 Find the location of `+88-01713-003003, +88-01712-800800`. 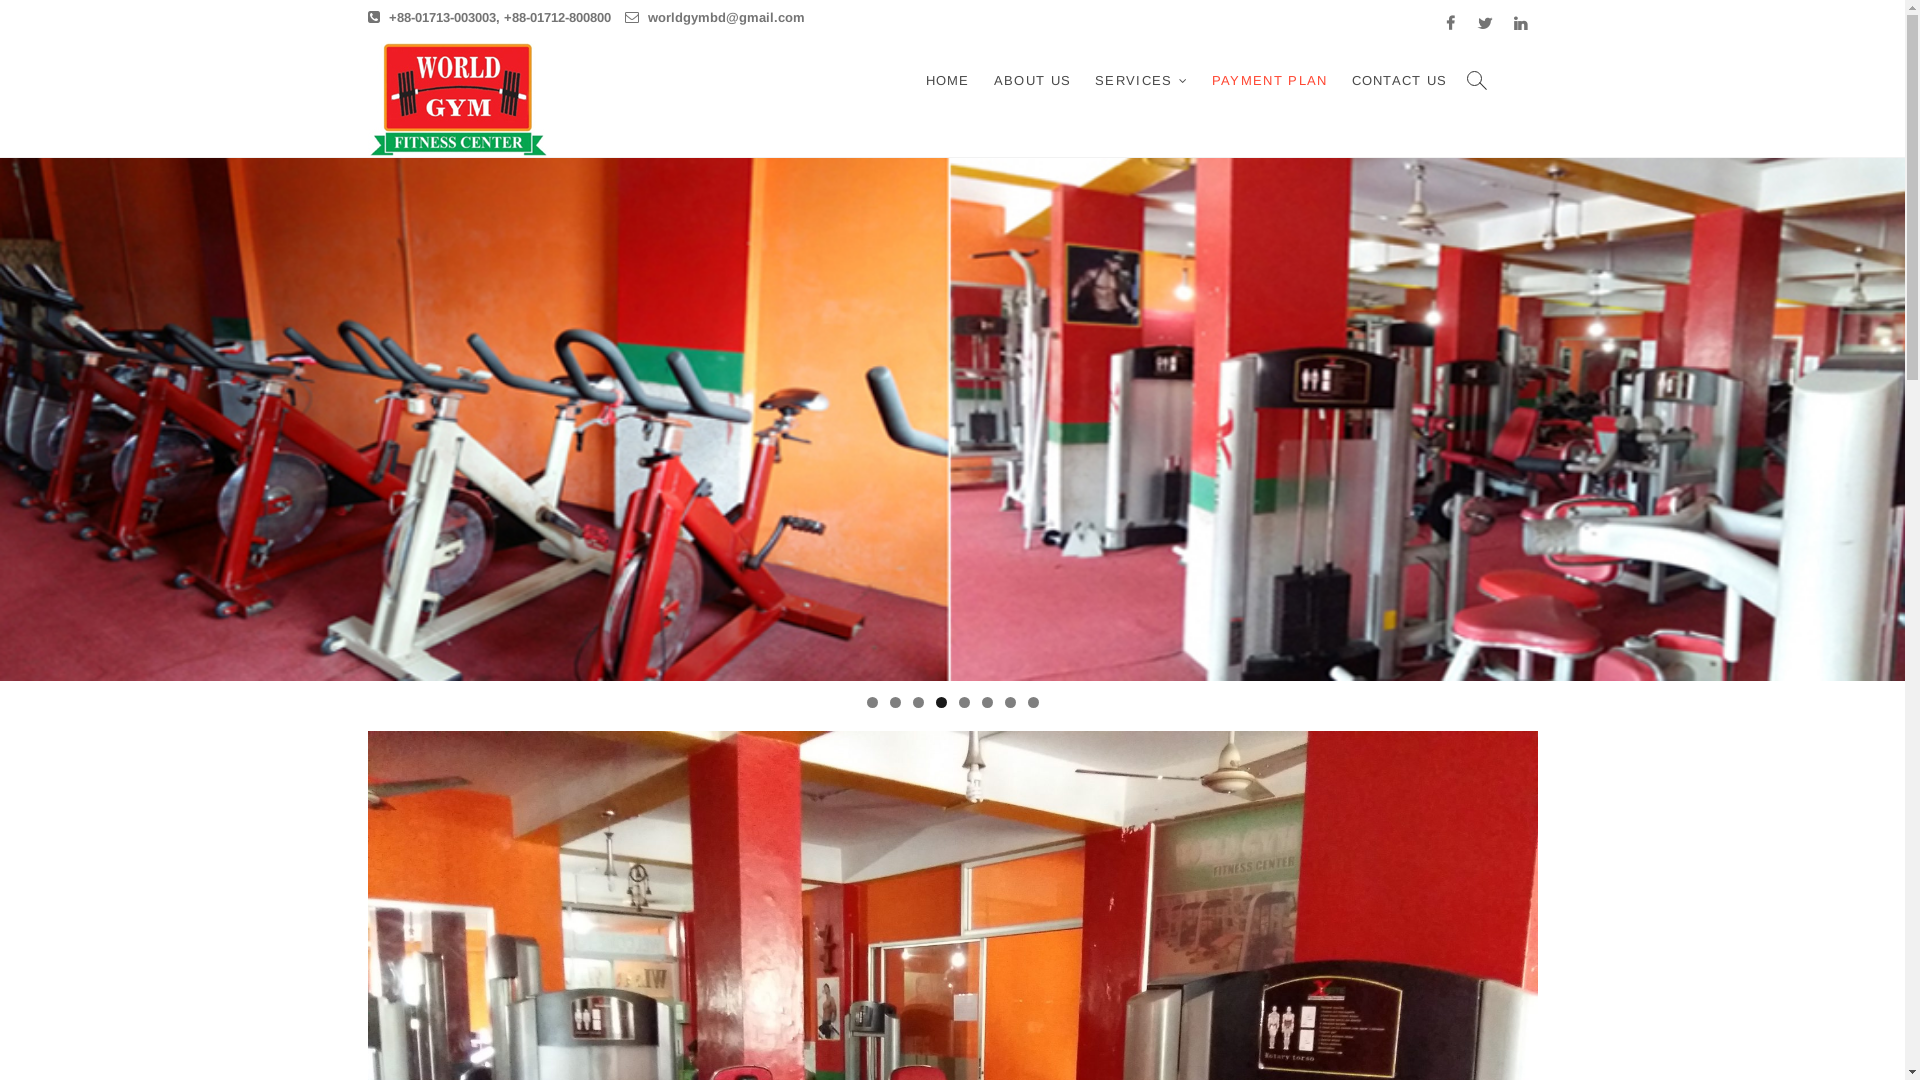

+88-01713-003003, +88-01712-800800 is located at coordinates (490, 18).